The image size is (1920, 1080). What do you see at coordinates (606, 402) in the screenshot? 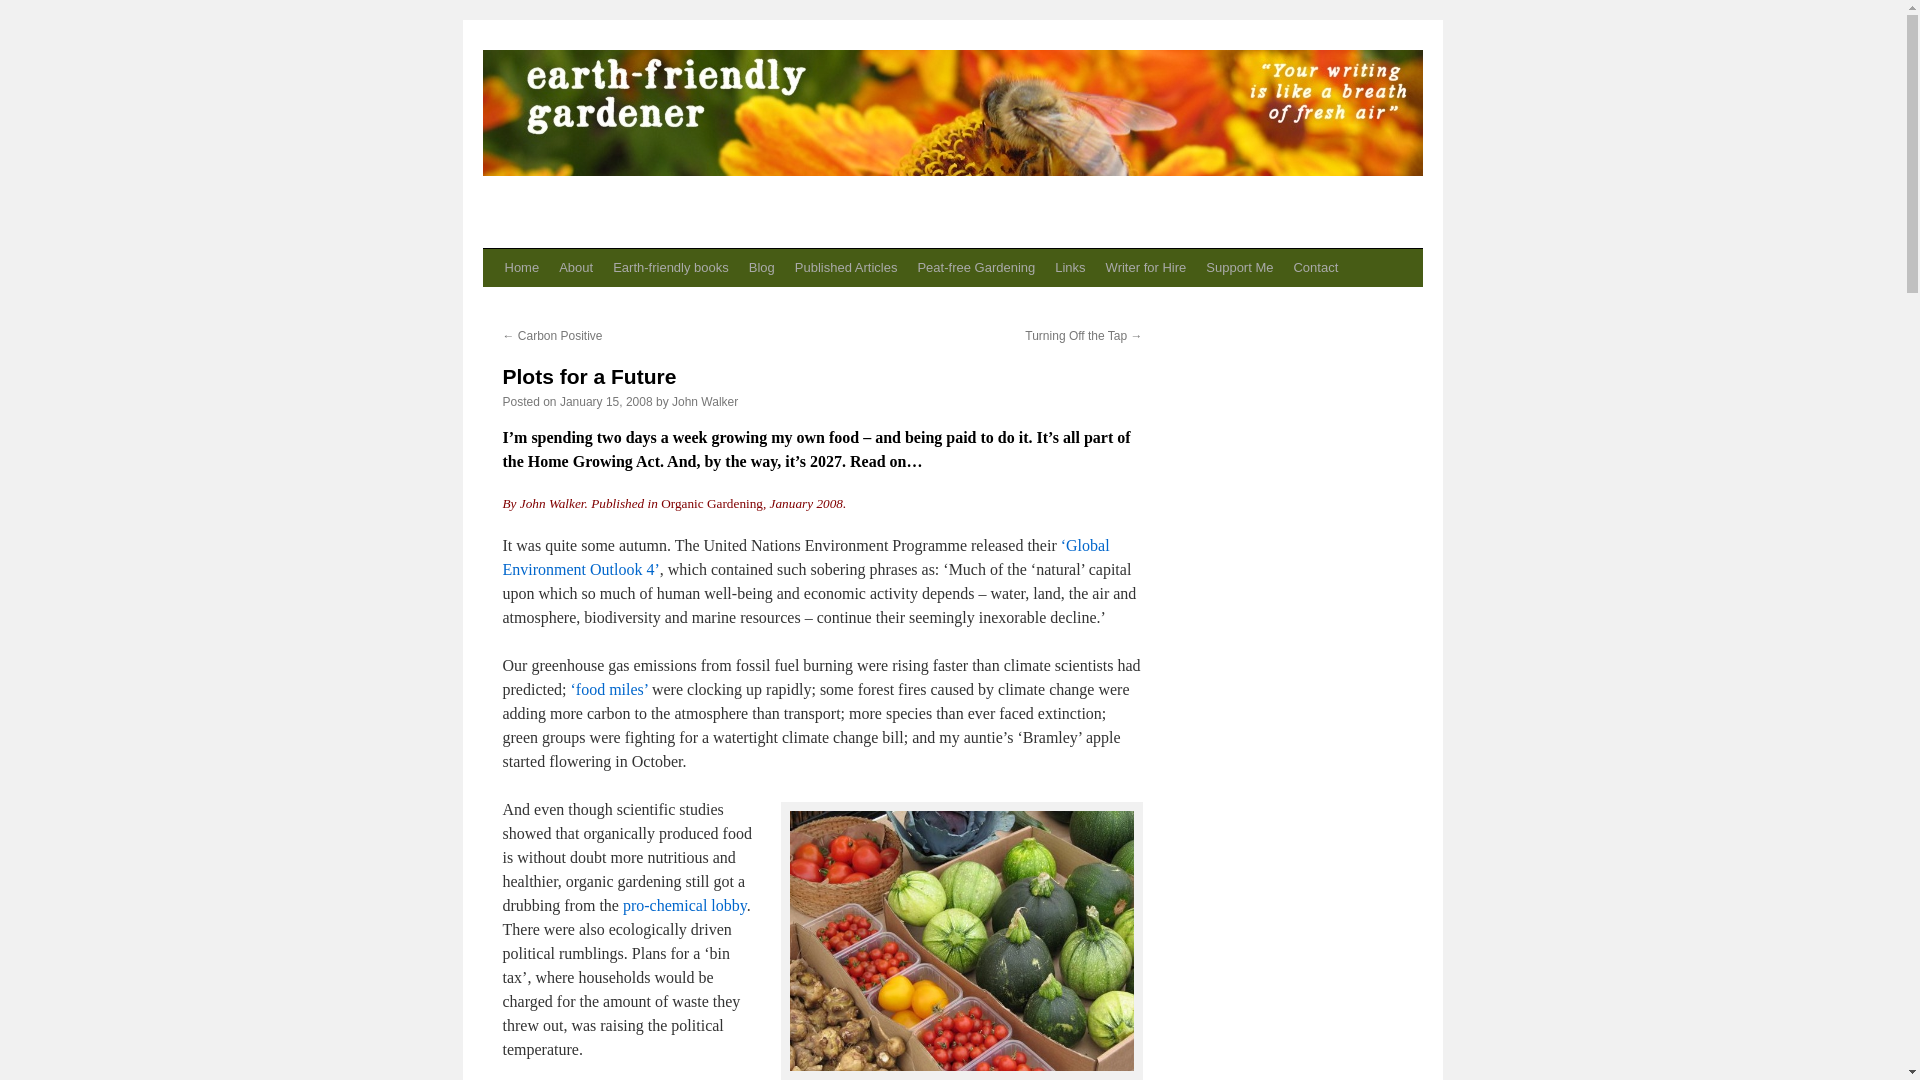
I see `January 15, 2008` at bounding box center [606, 402].